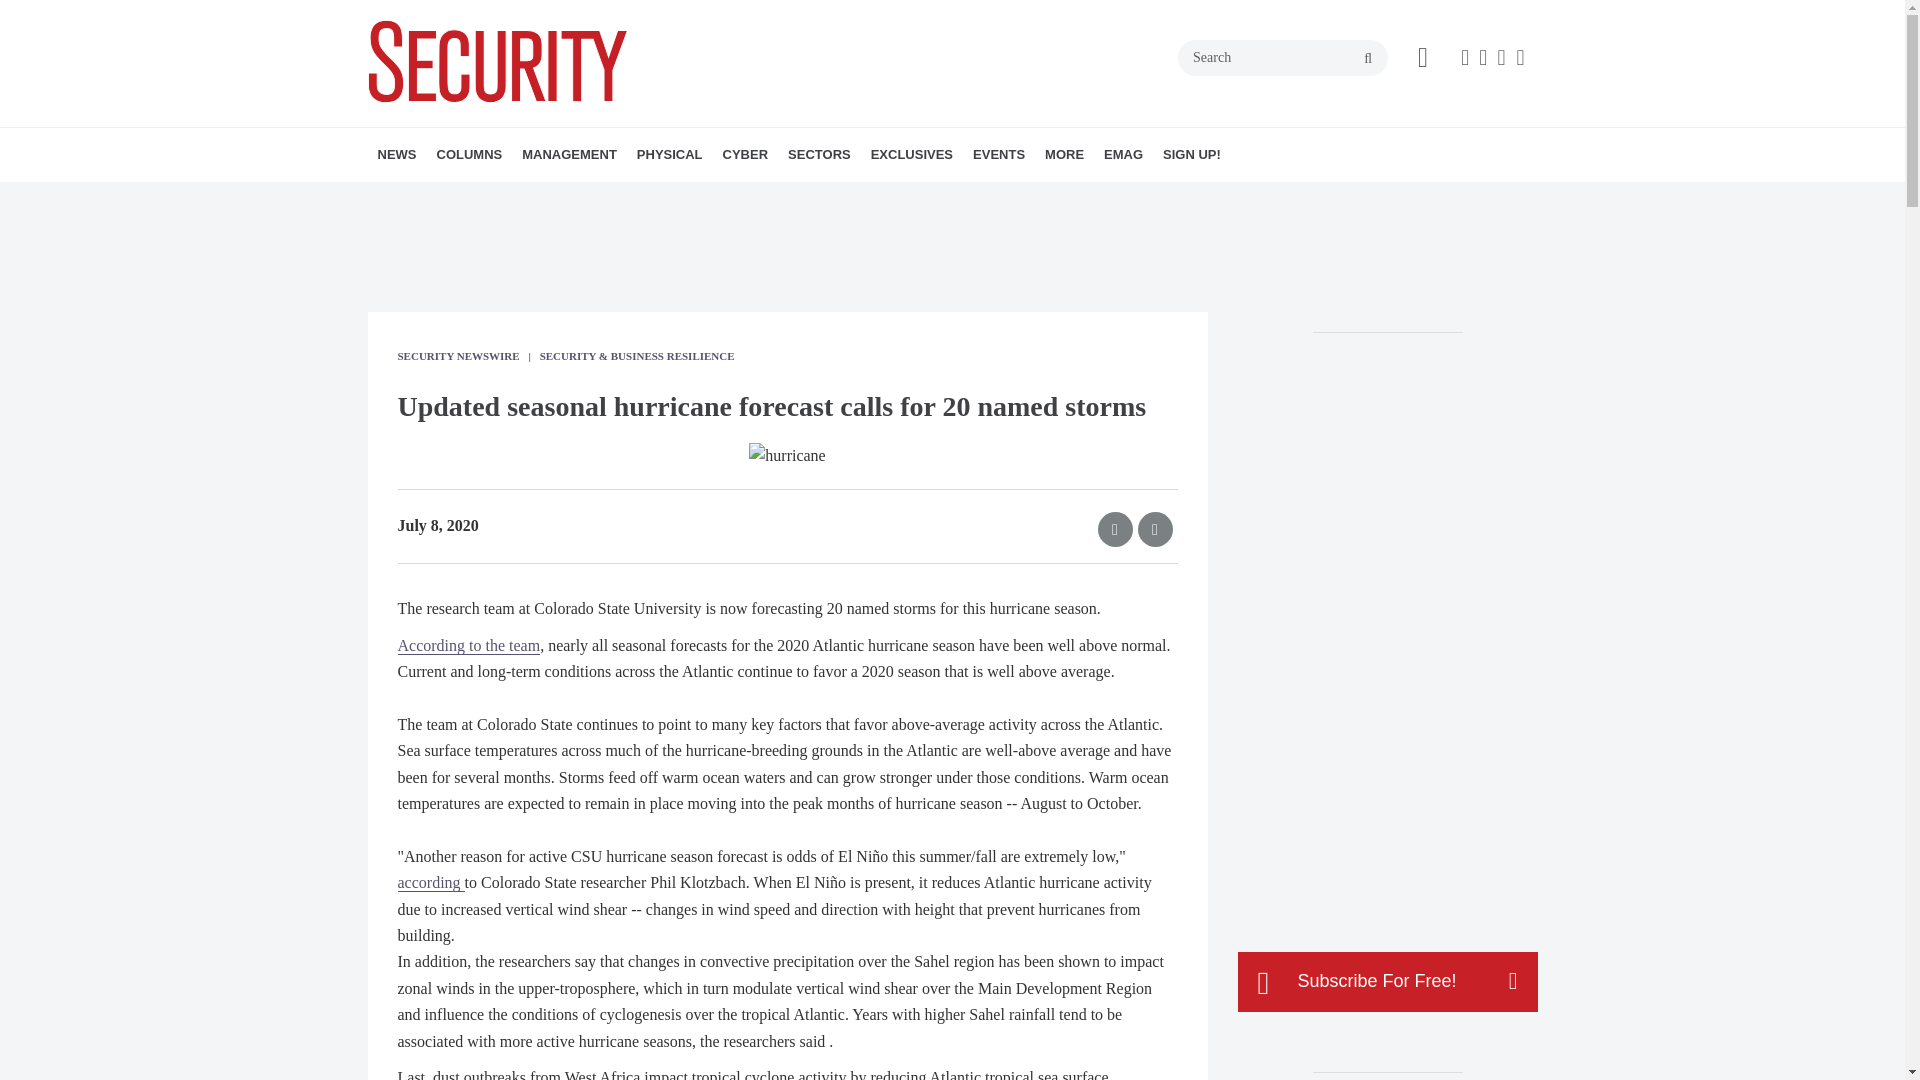  Describe the element at coordinates (846, 198) in the screenshot. I see `MORE` at that location.